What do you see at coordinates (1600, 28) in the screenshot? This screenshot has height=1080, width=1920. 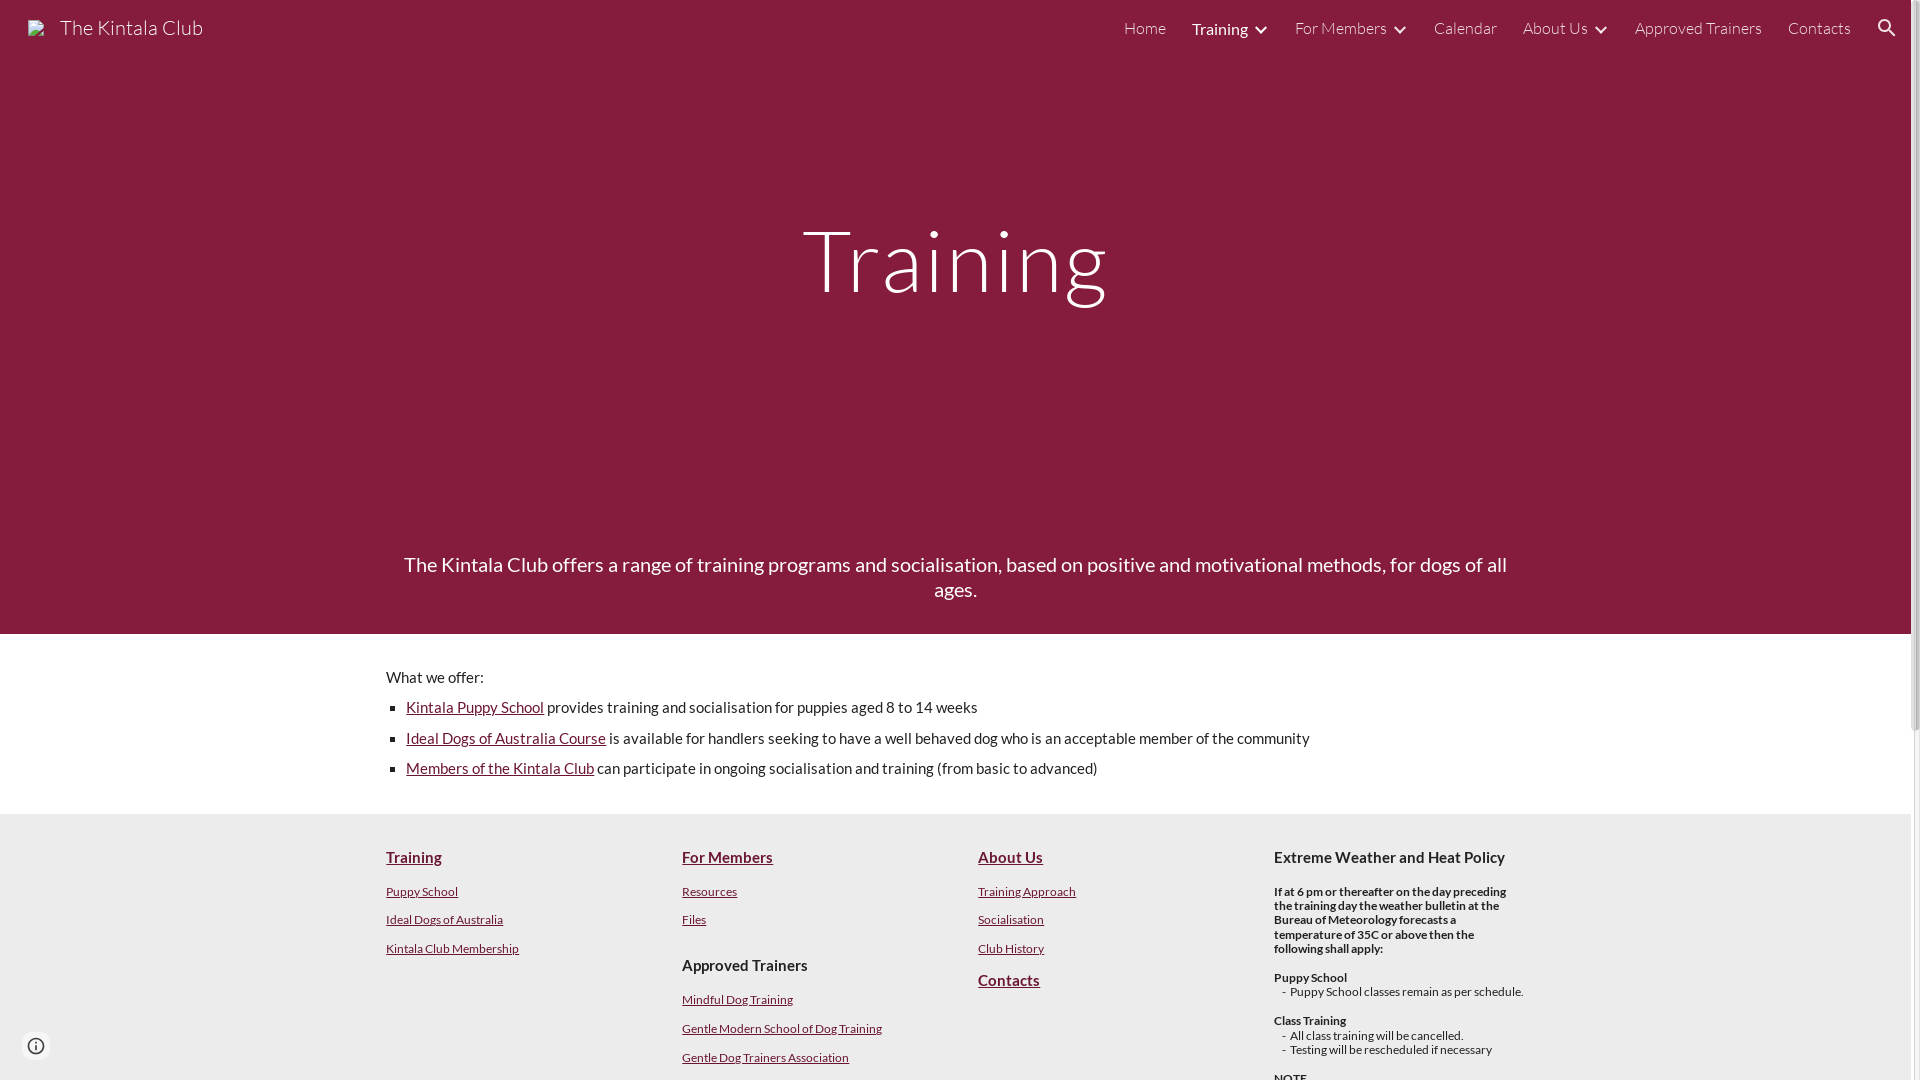 I see `Expand/Collapse` at bounding box center [1600, 28].